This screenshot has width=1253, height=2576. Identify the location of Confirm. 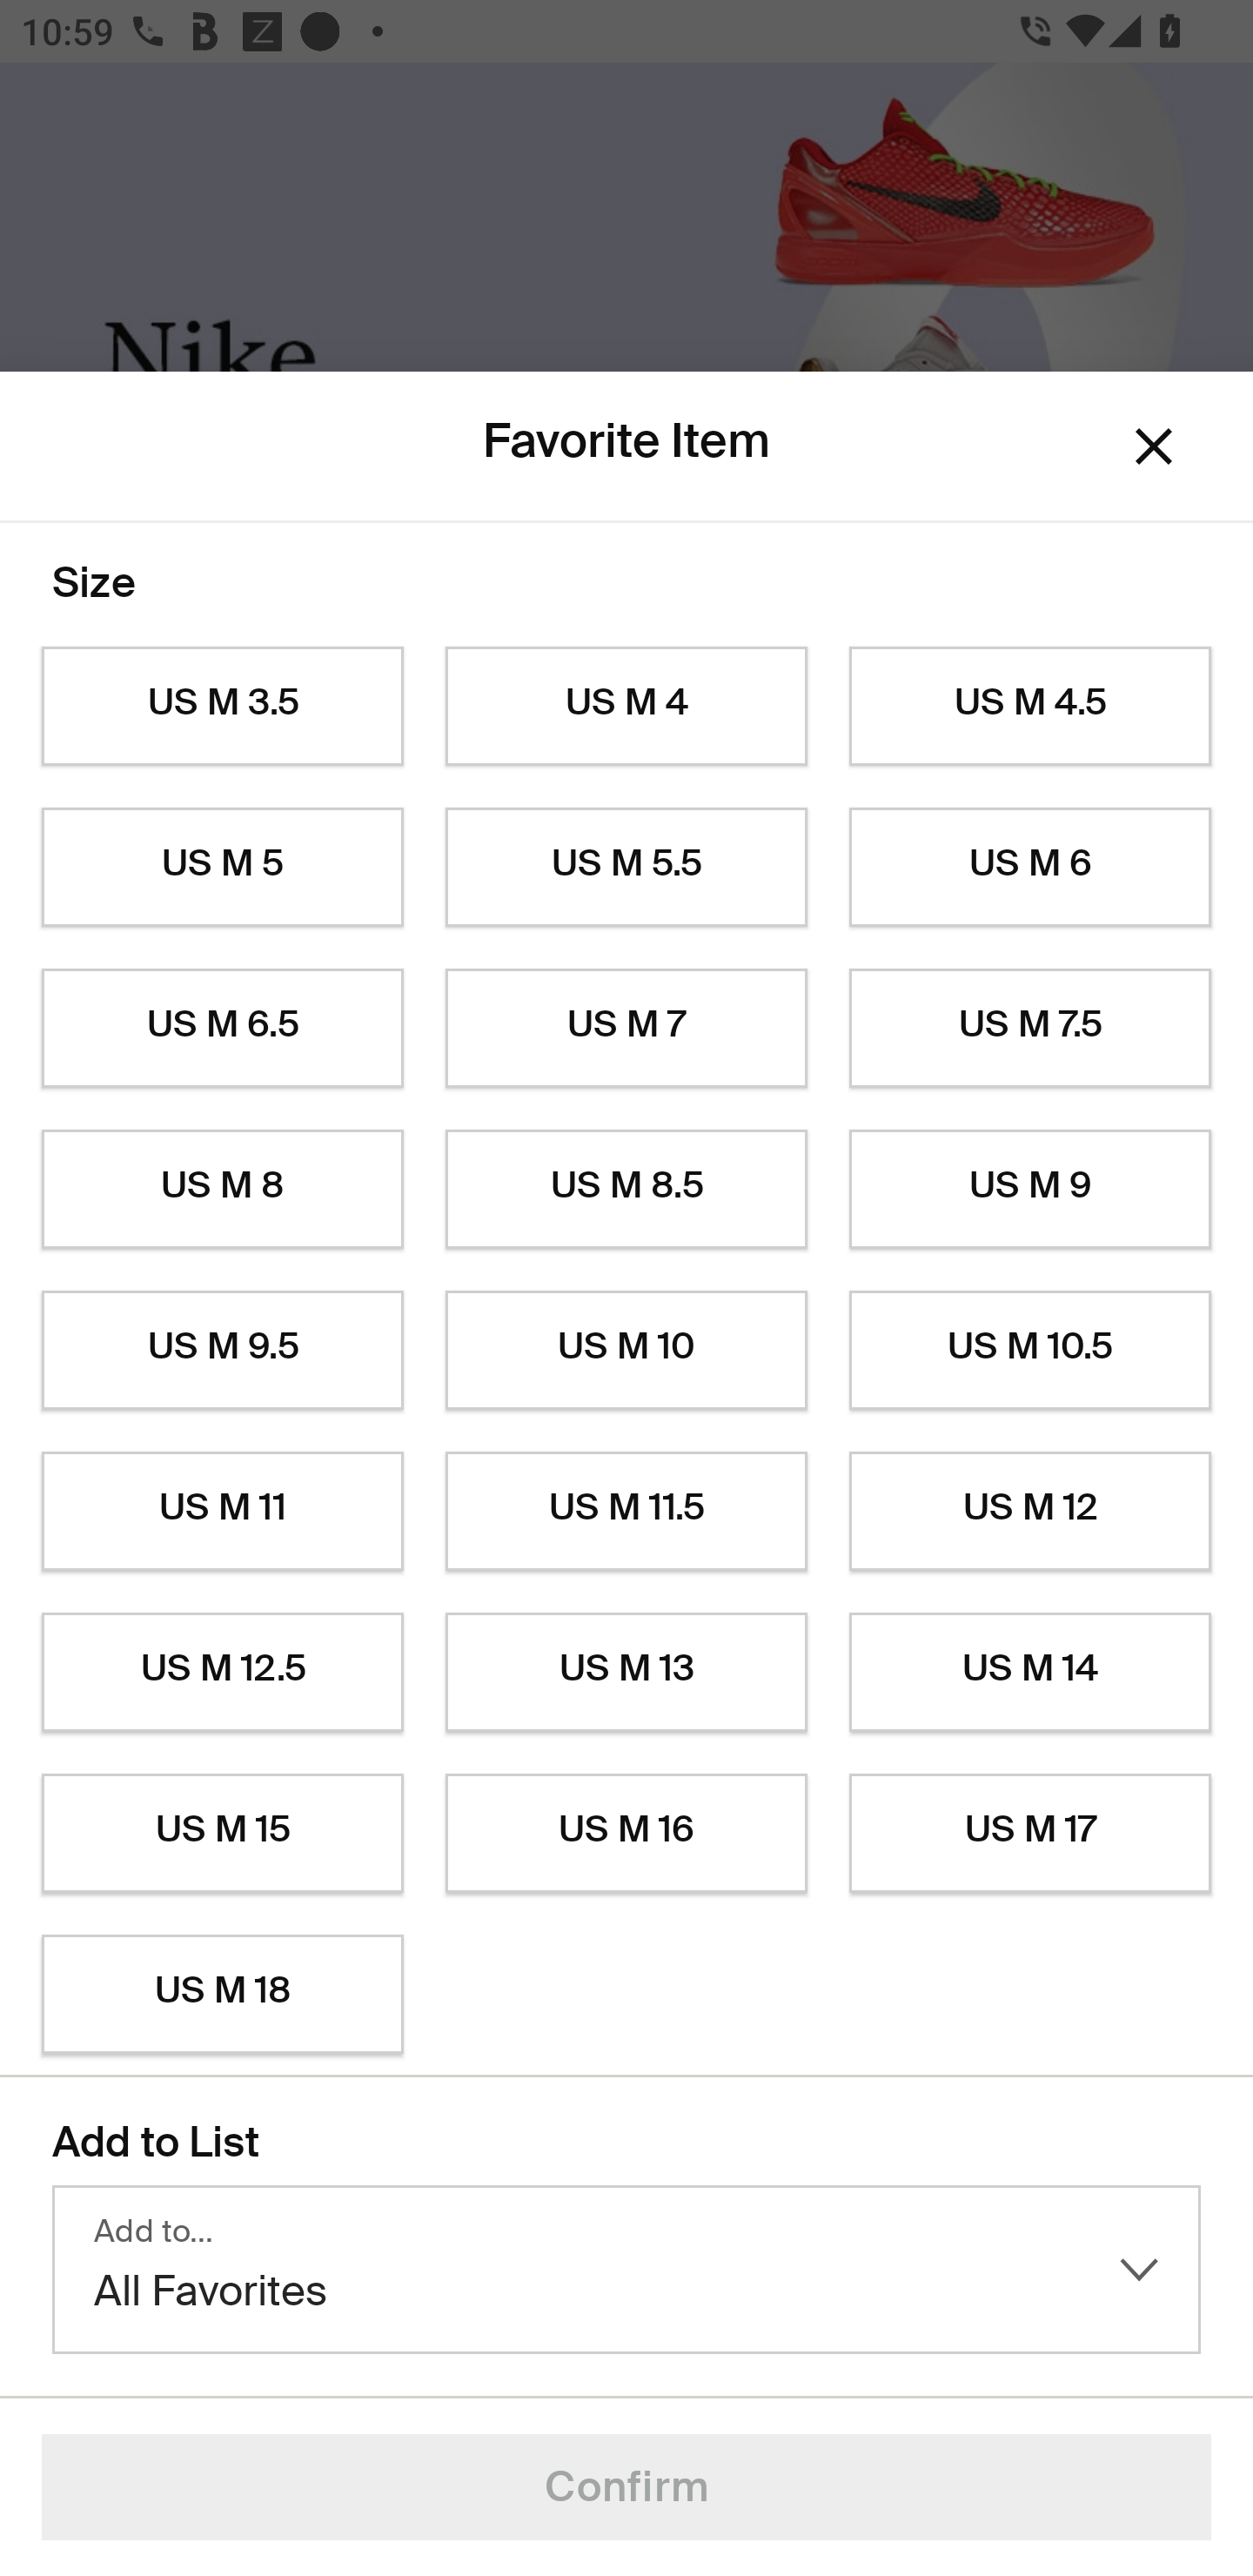
(626, 2487).